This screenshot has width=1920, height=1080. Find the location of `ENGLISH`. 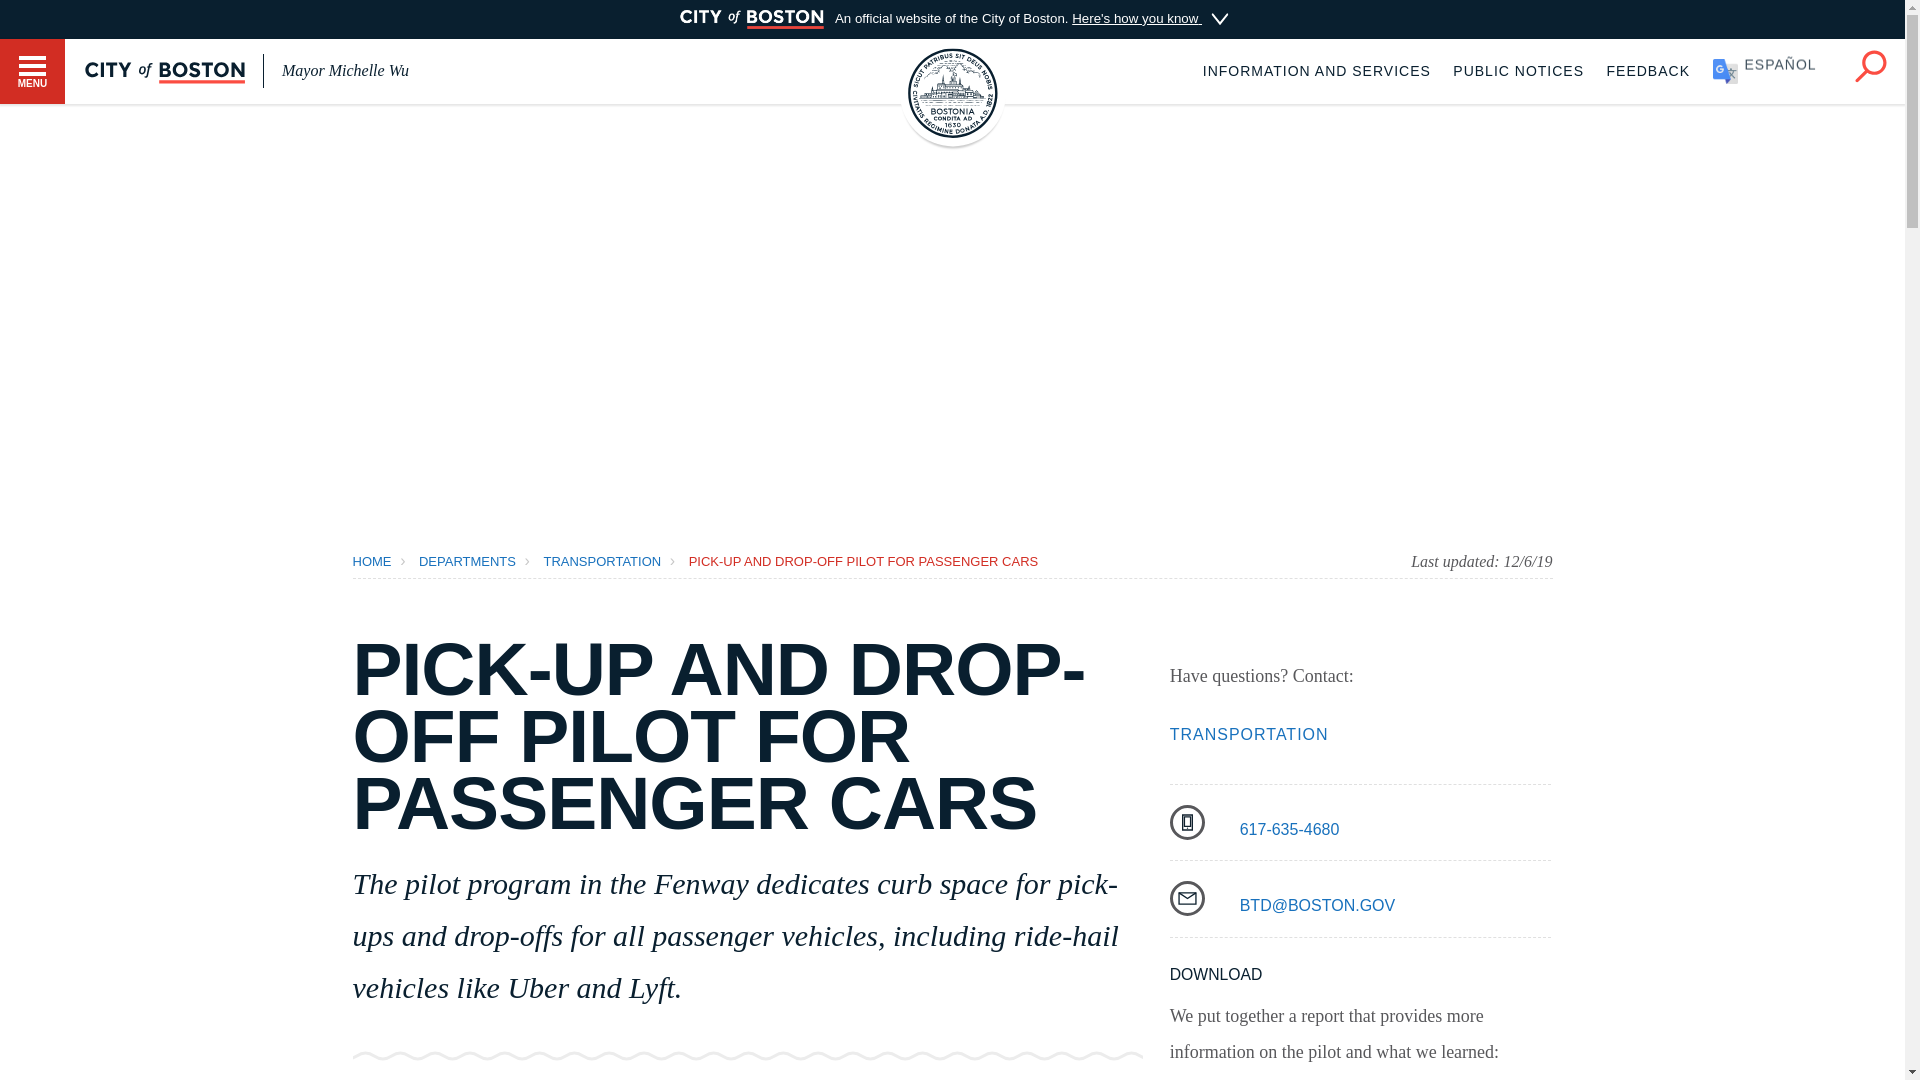

ENGLISH is located at coordinates (1772, 70).